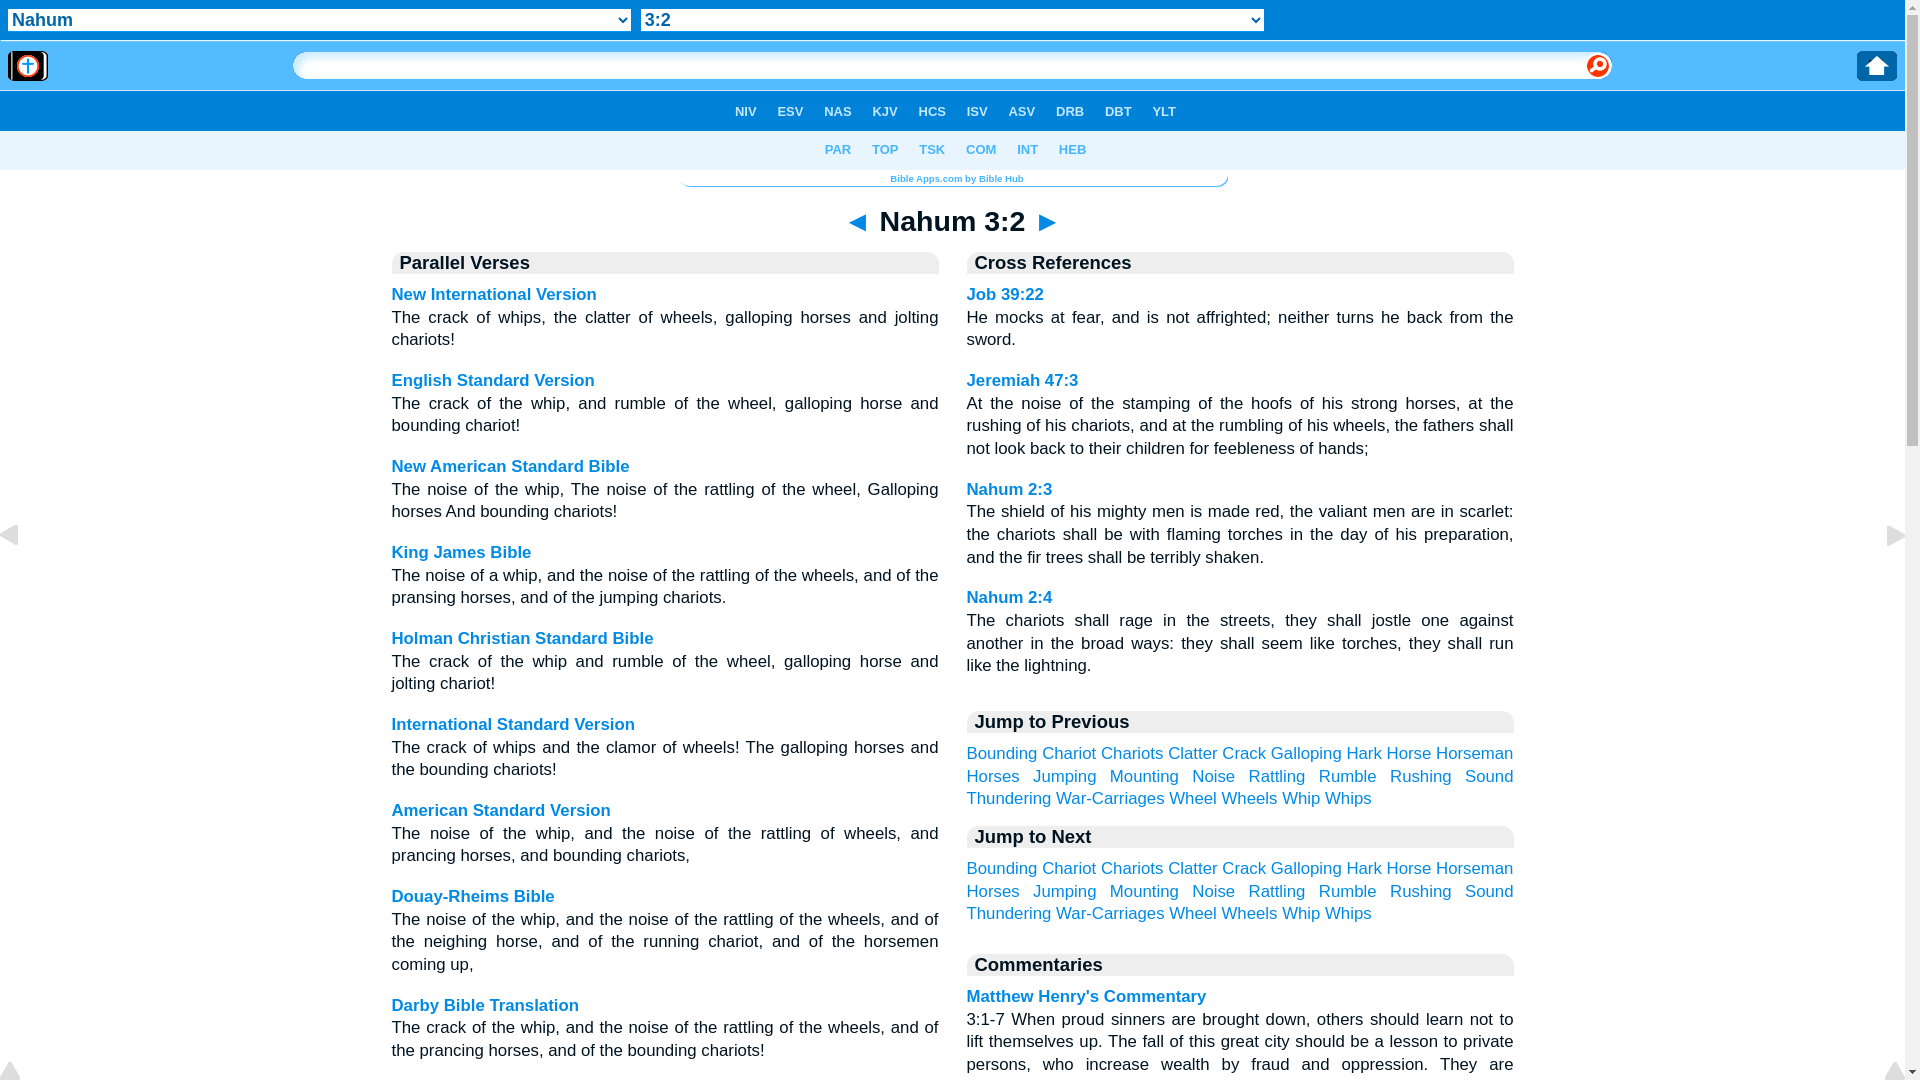 The image size is (1920, 1080). Describe the element at coordinates (1132, 868) in the screenshot. I see `Chariots` at that location.